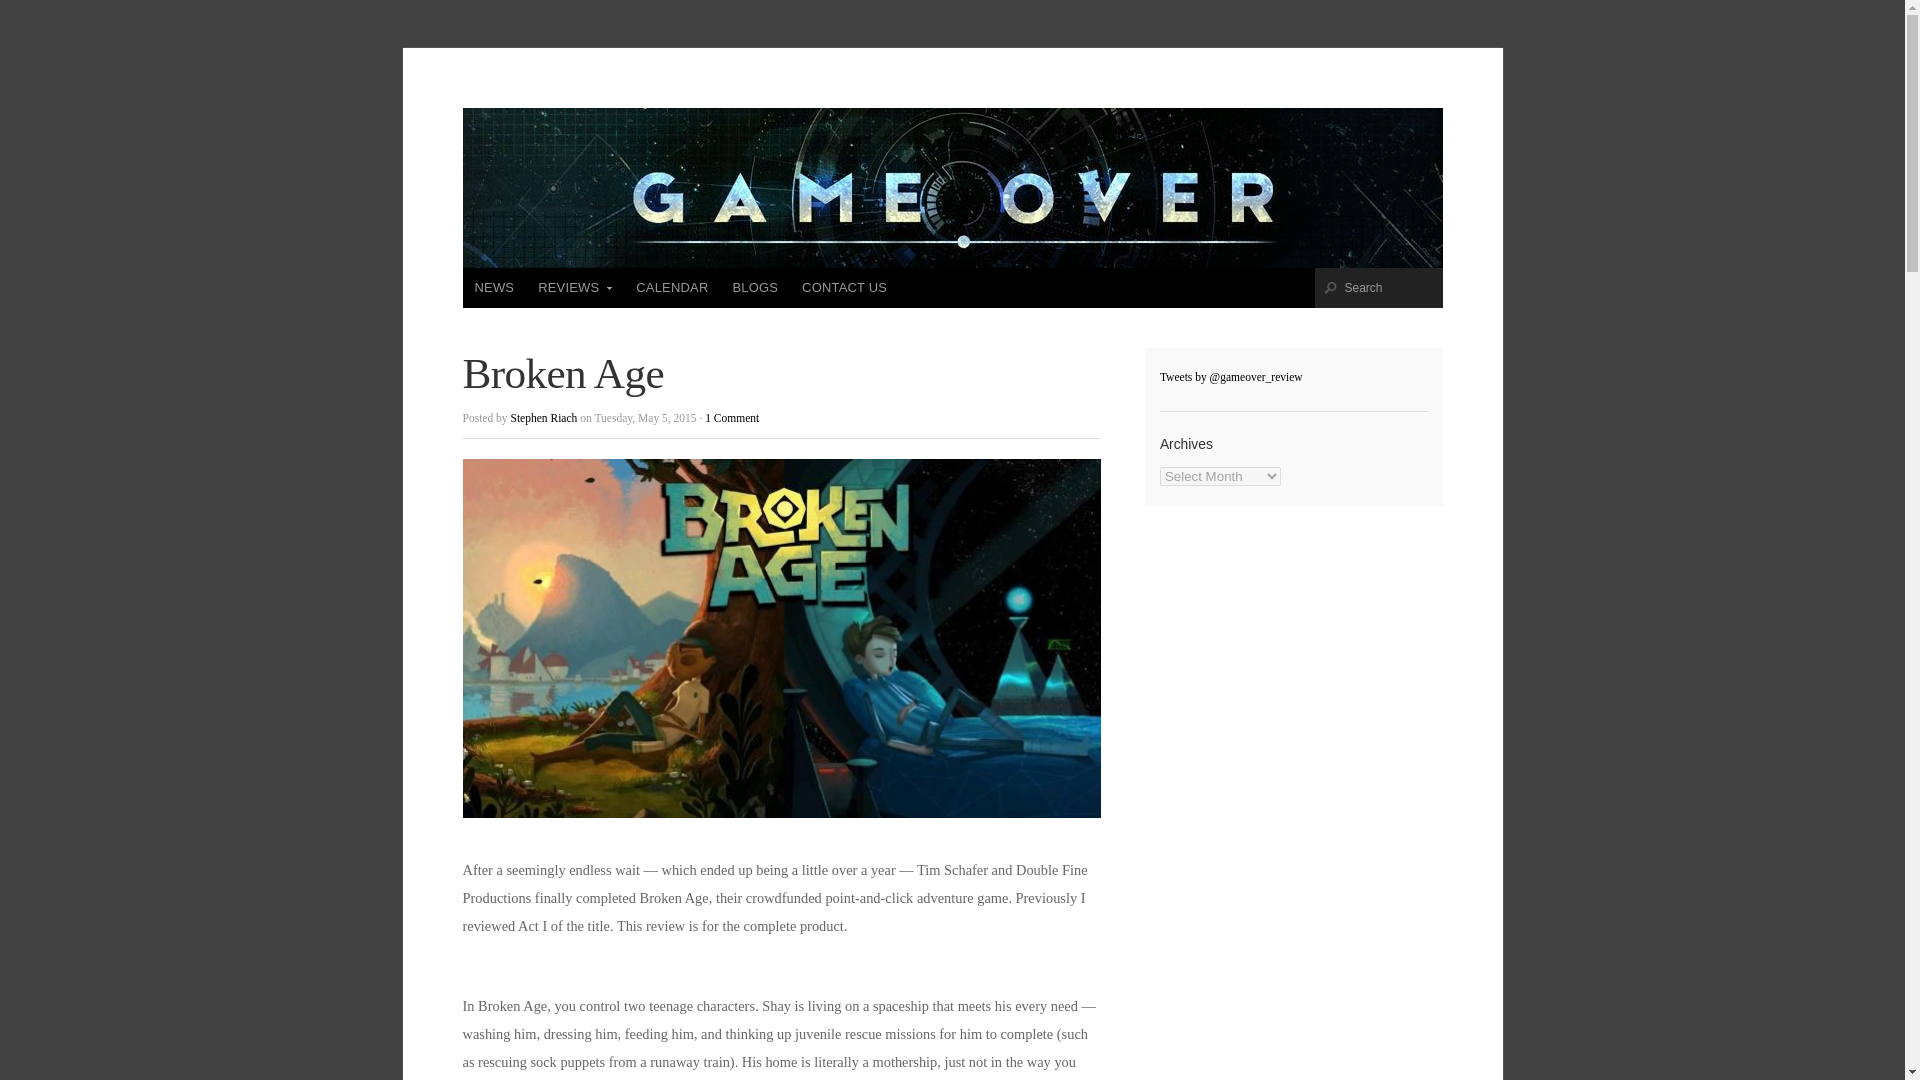  What do you see at coordinates (754, 287) in the screenshot?
I see `BLOGS` at bounding box center [754, 287].